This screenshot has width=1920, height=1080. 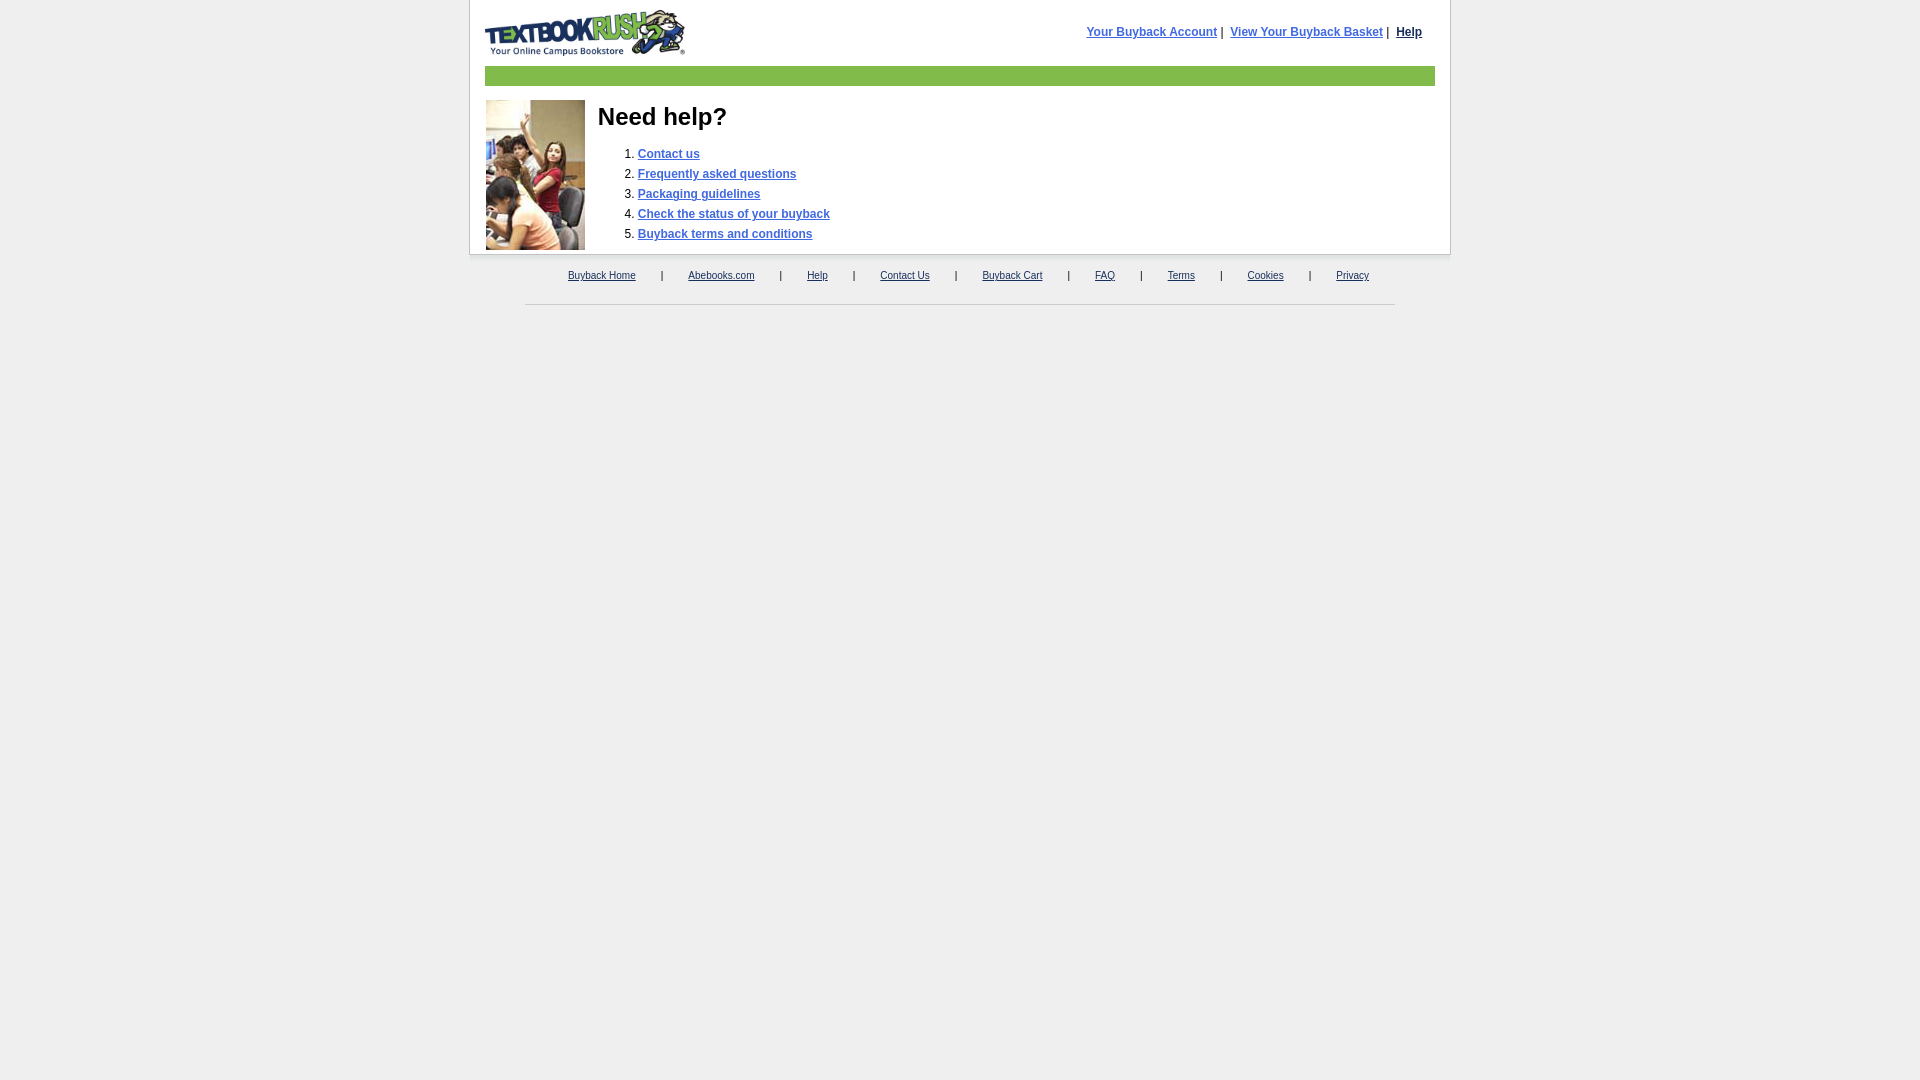 What do you see at coordinates (734, 214) in the screenshot?
I see `Check the status of your buyback` at bounding box center [734, 214].